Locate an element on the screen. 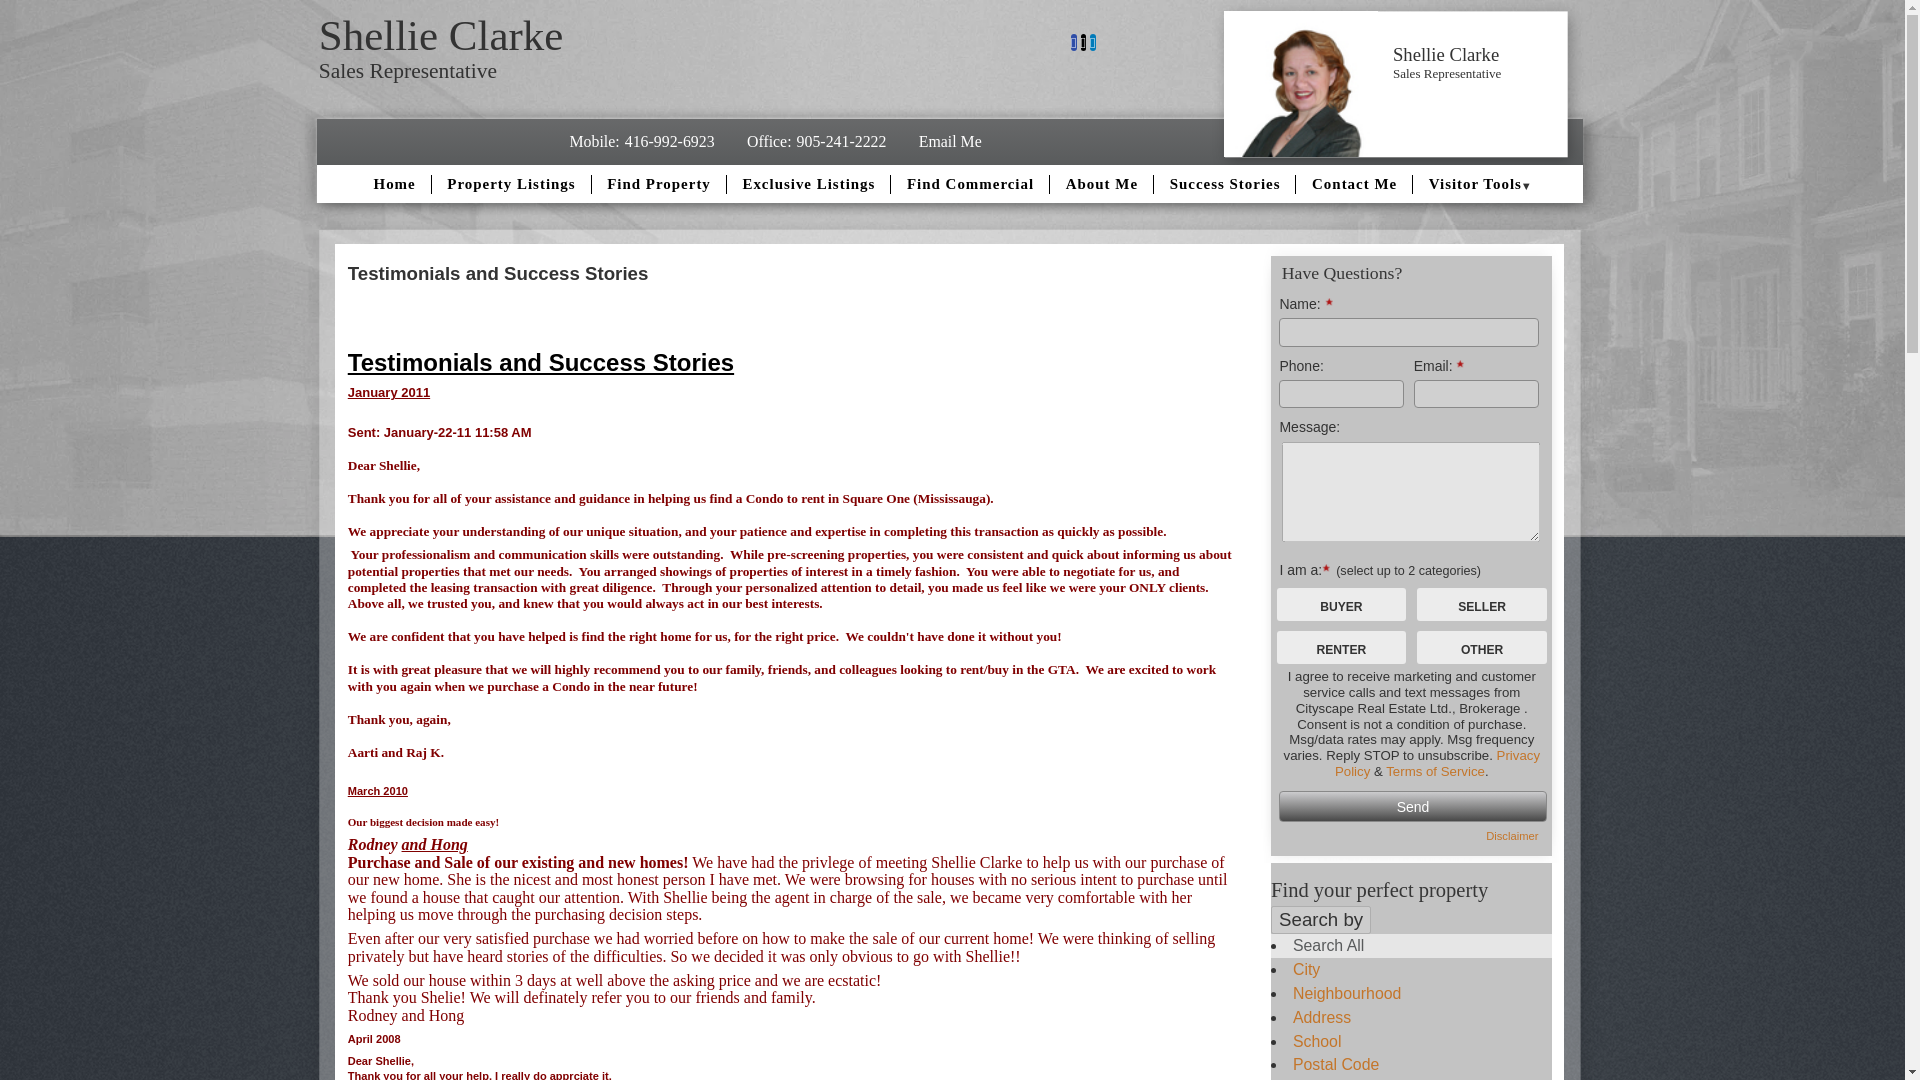 The image size is (1920, 1080). Find Commercial is located at coordinates (973, 184).